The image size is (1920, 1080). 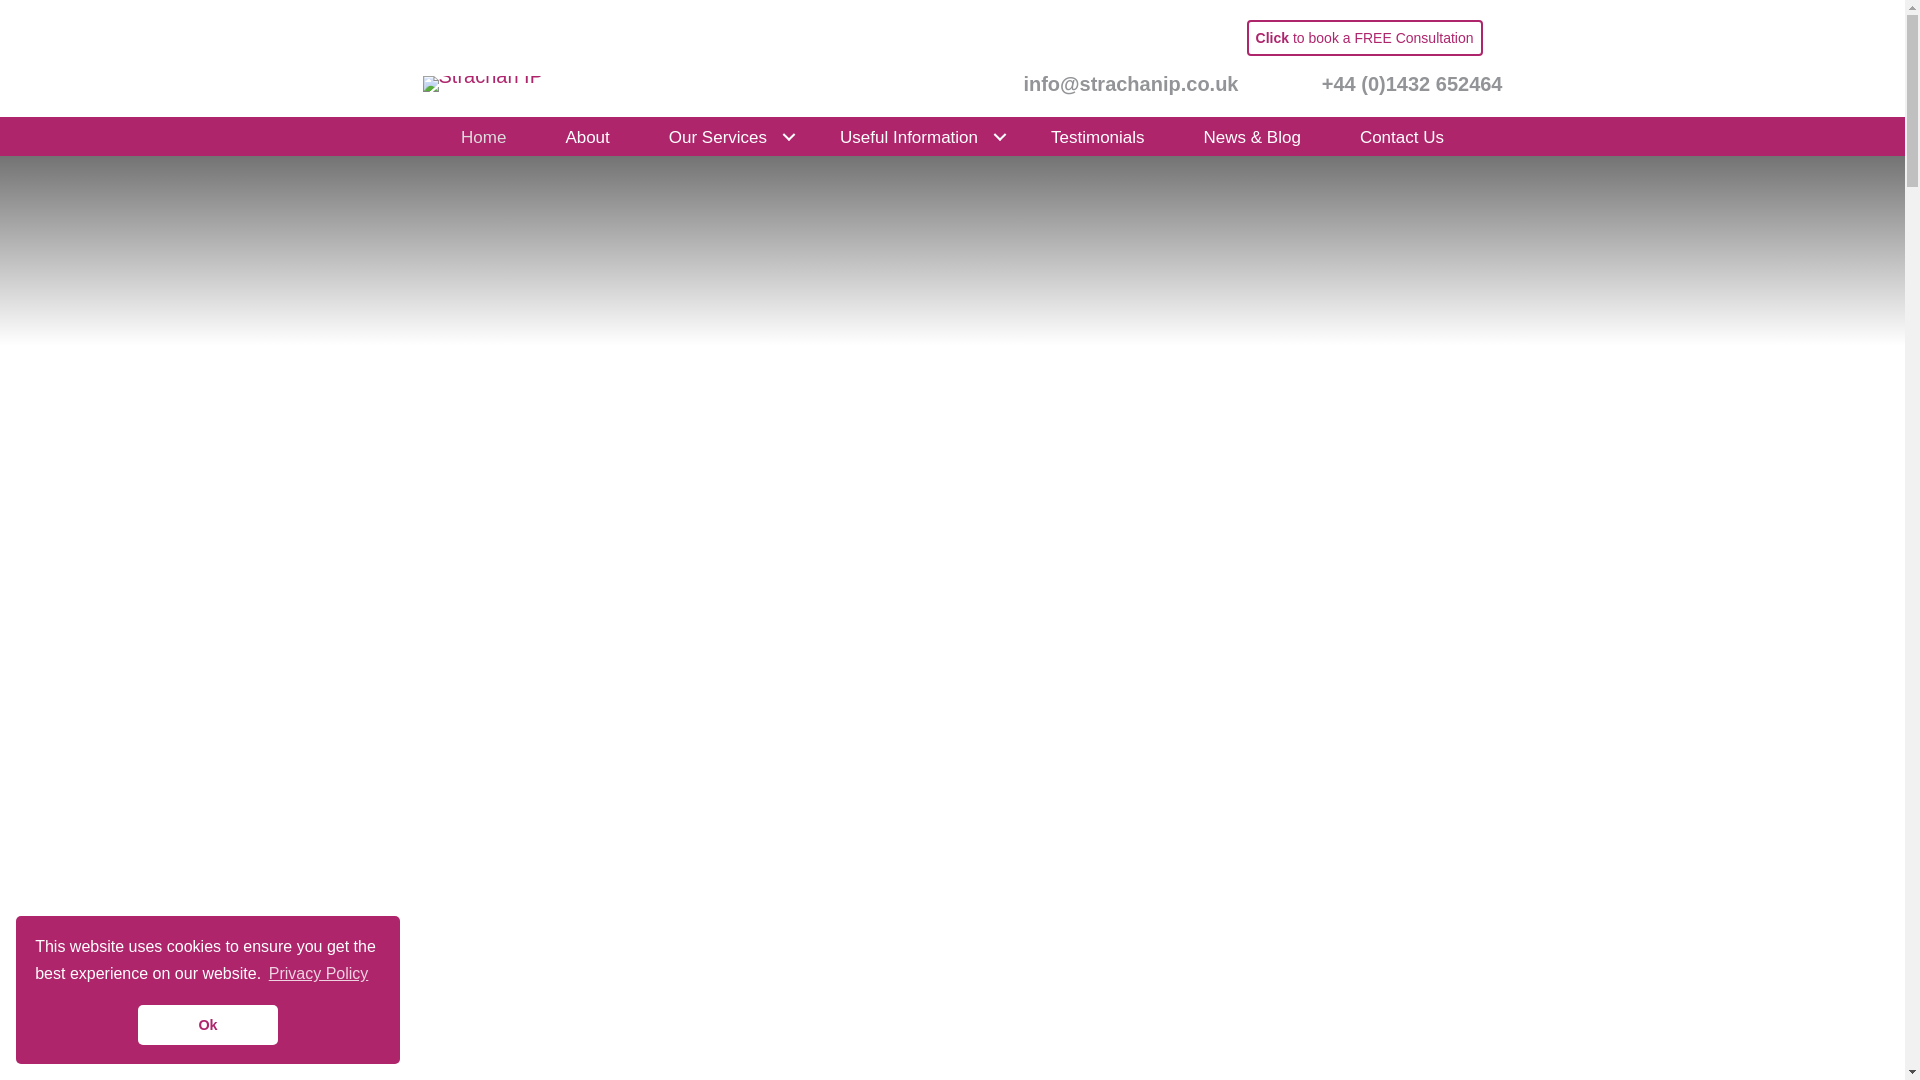 What do you see at coordinates (208, 1025) in the screenshot?
I see `Ok` at bounding box center [208, 1025].